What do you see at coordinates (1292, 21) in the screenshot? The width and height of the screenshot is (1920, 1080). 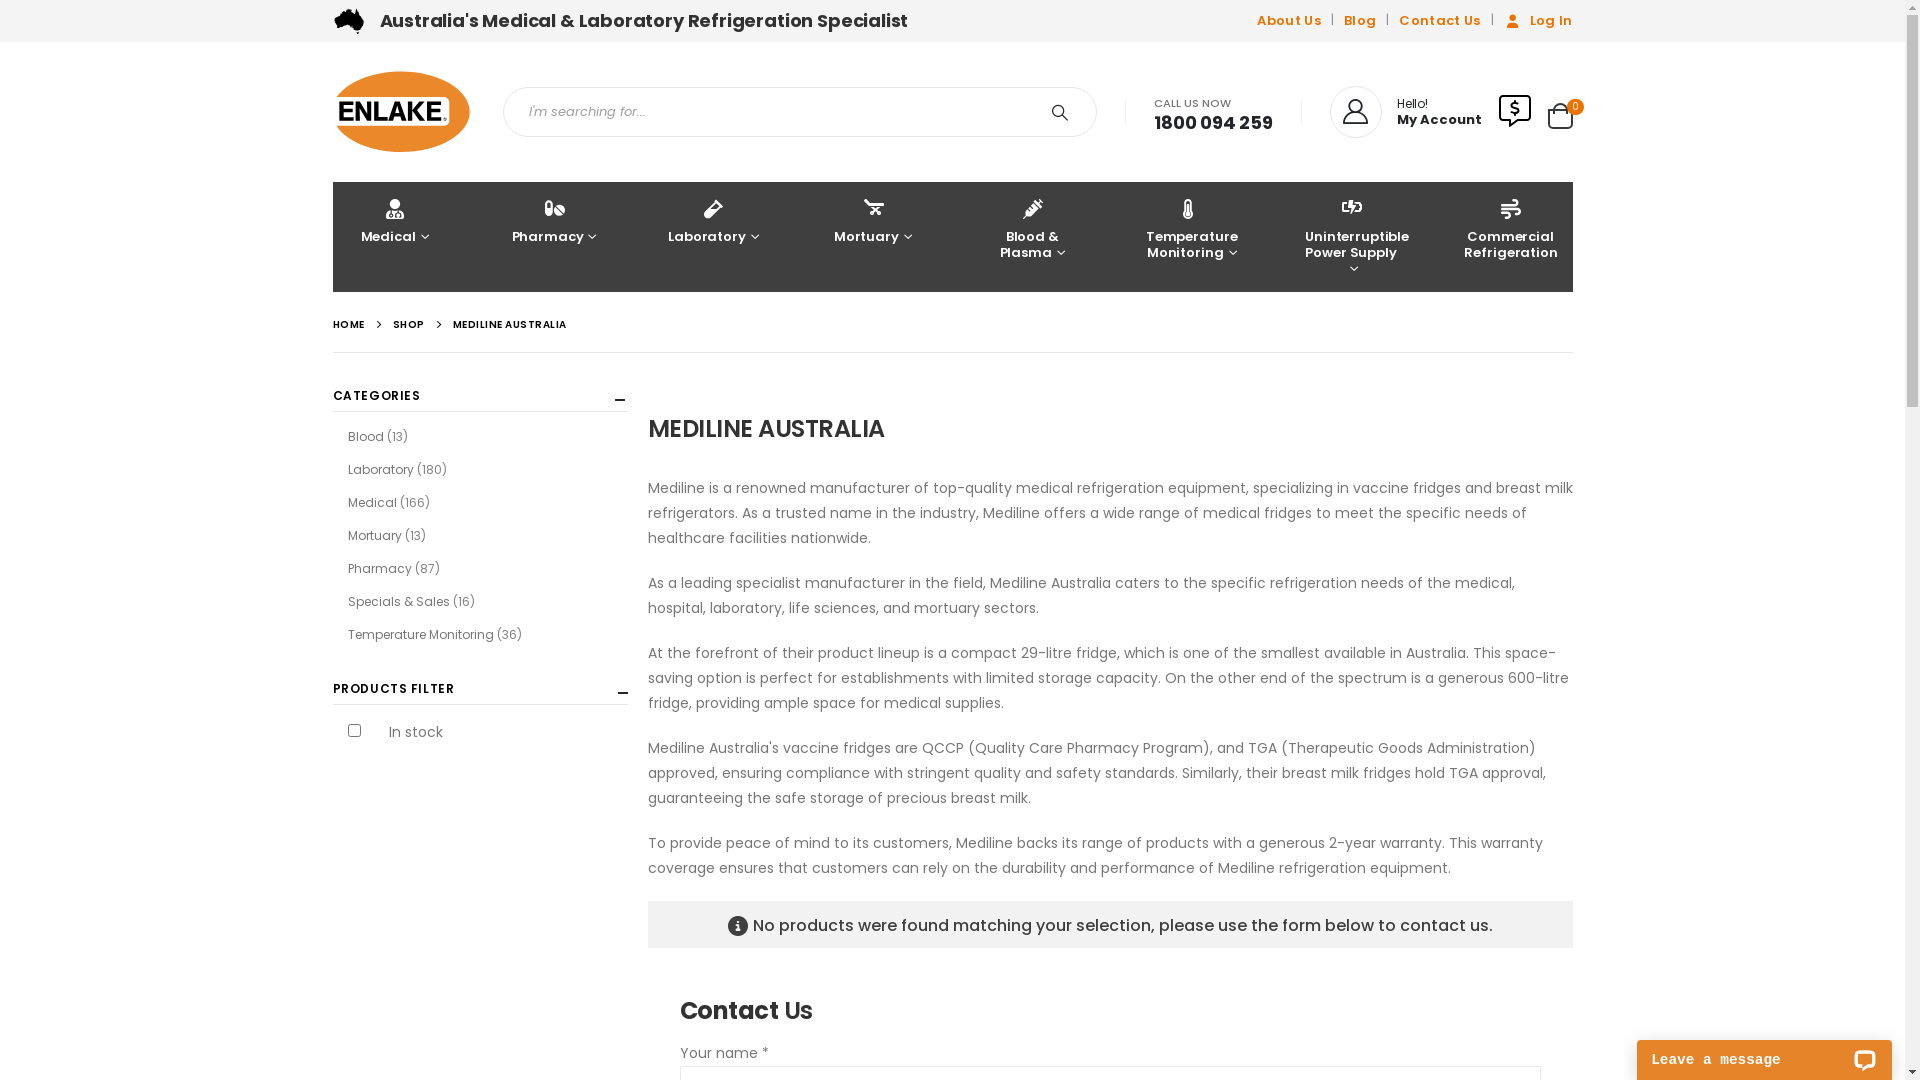 I see `About Us` at bounding box center [1292, 21].